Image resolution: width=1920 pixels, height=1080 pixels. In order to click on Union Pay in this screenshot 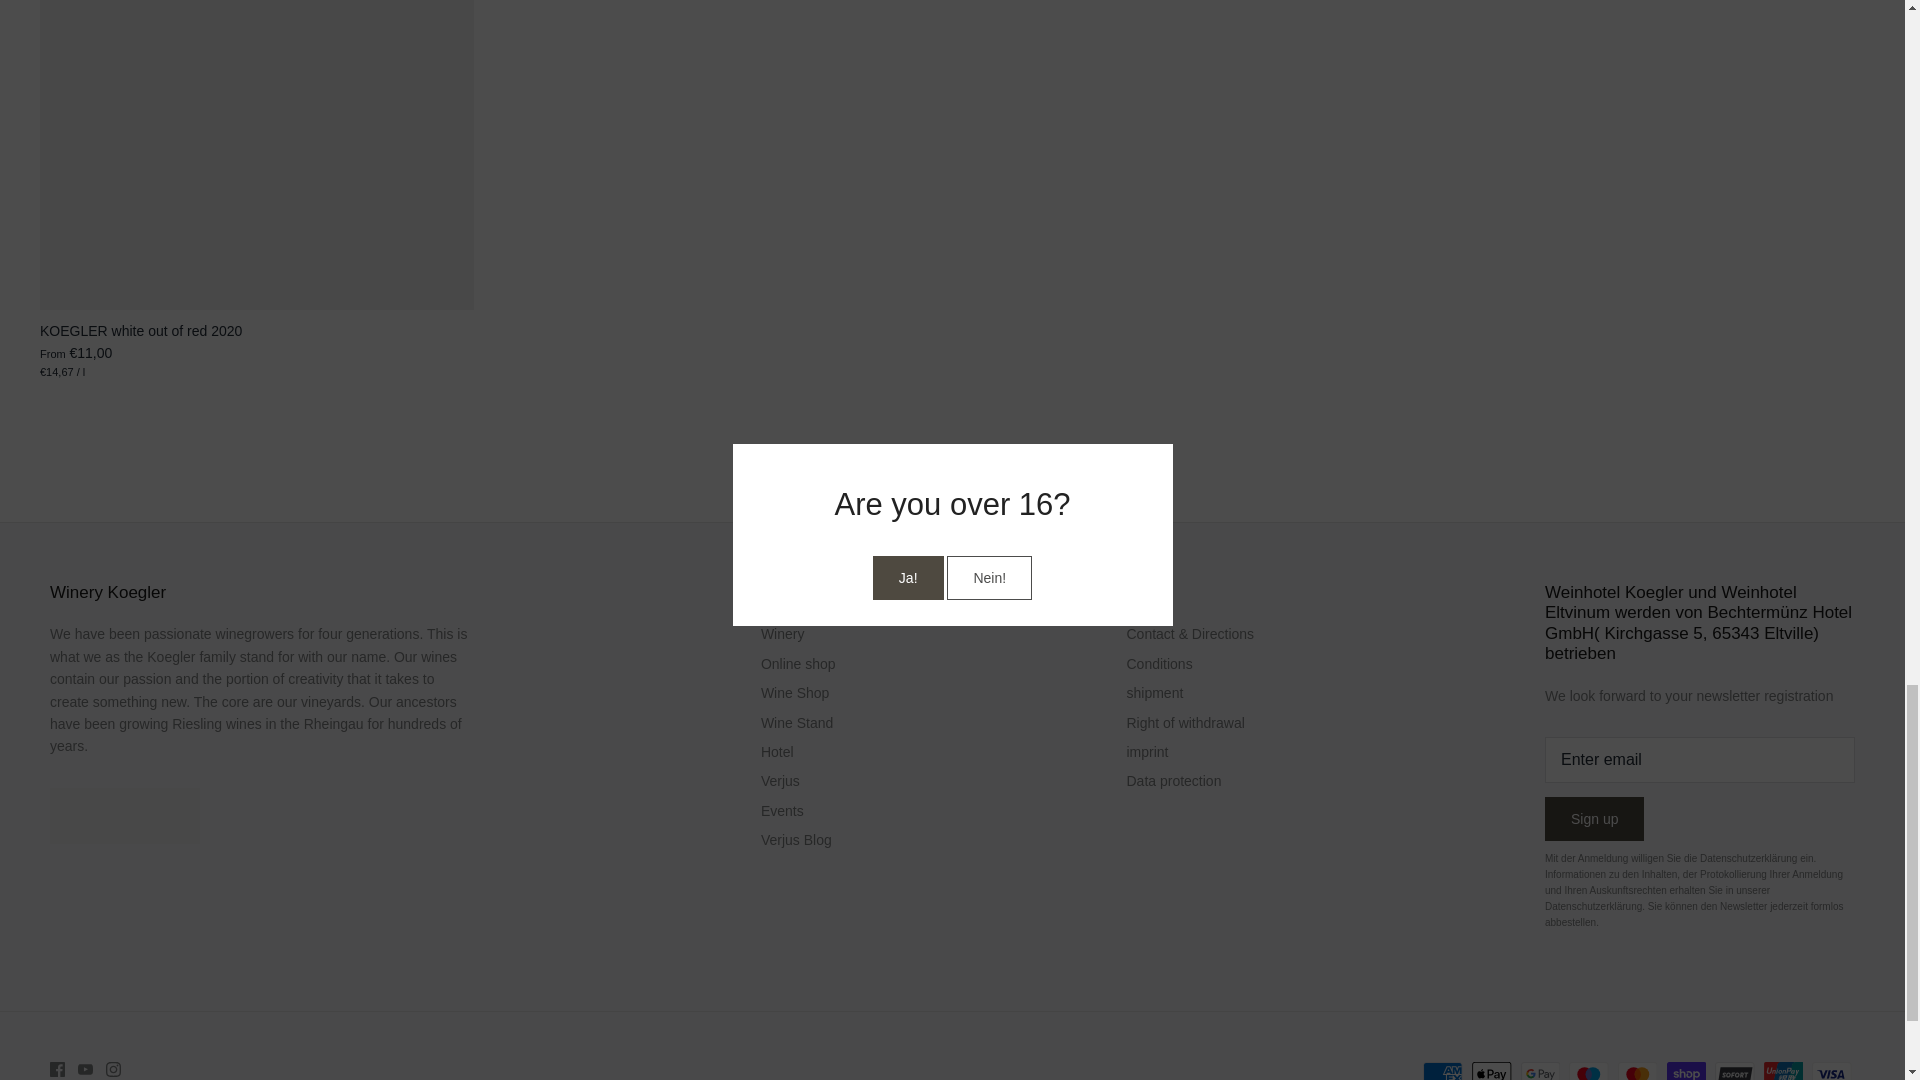, I will do `click(1783, 1070)`.